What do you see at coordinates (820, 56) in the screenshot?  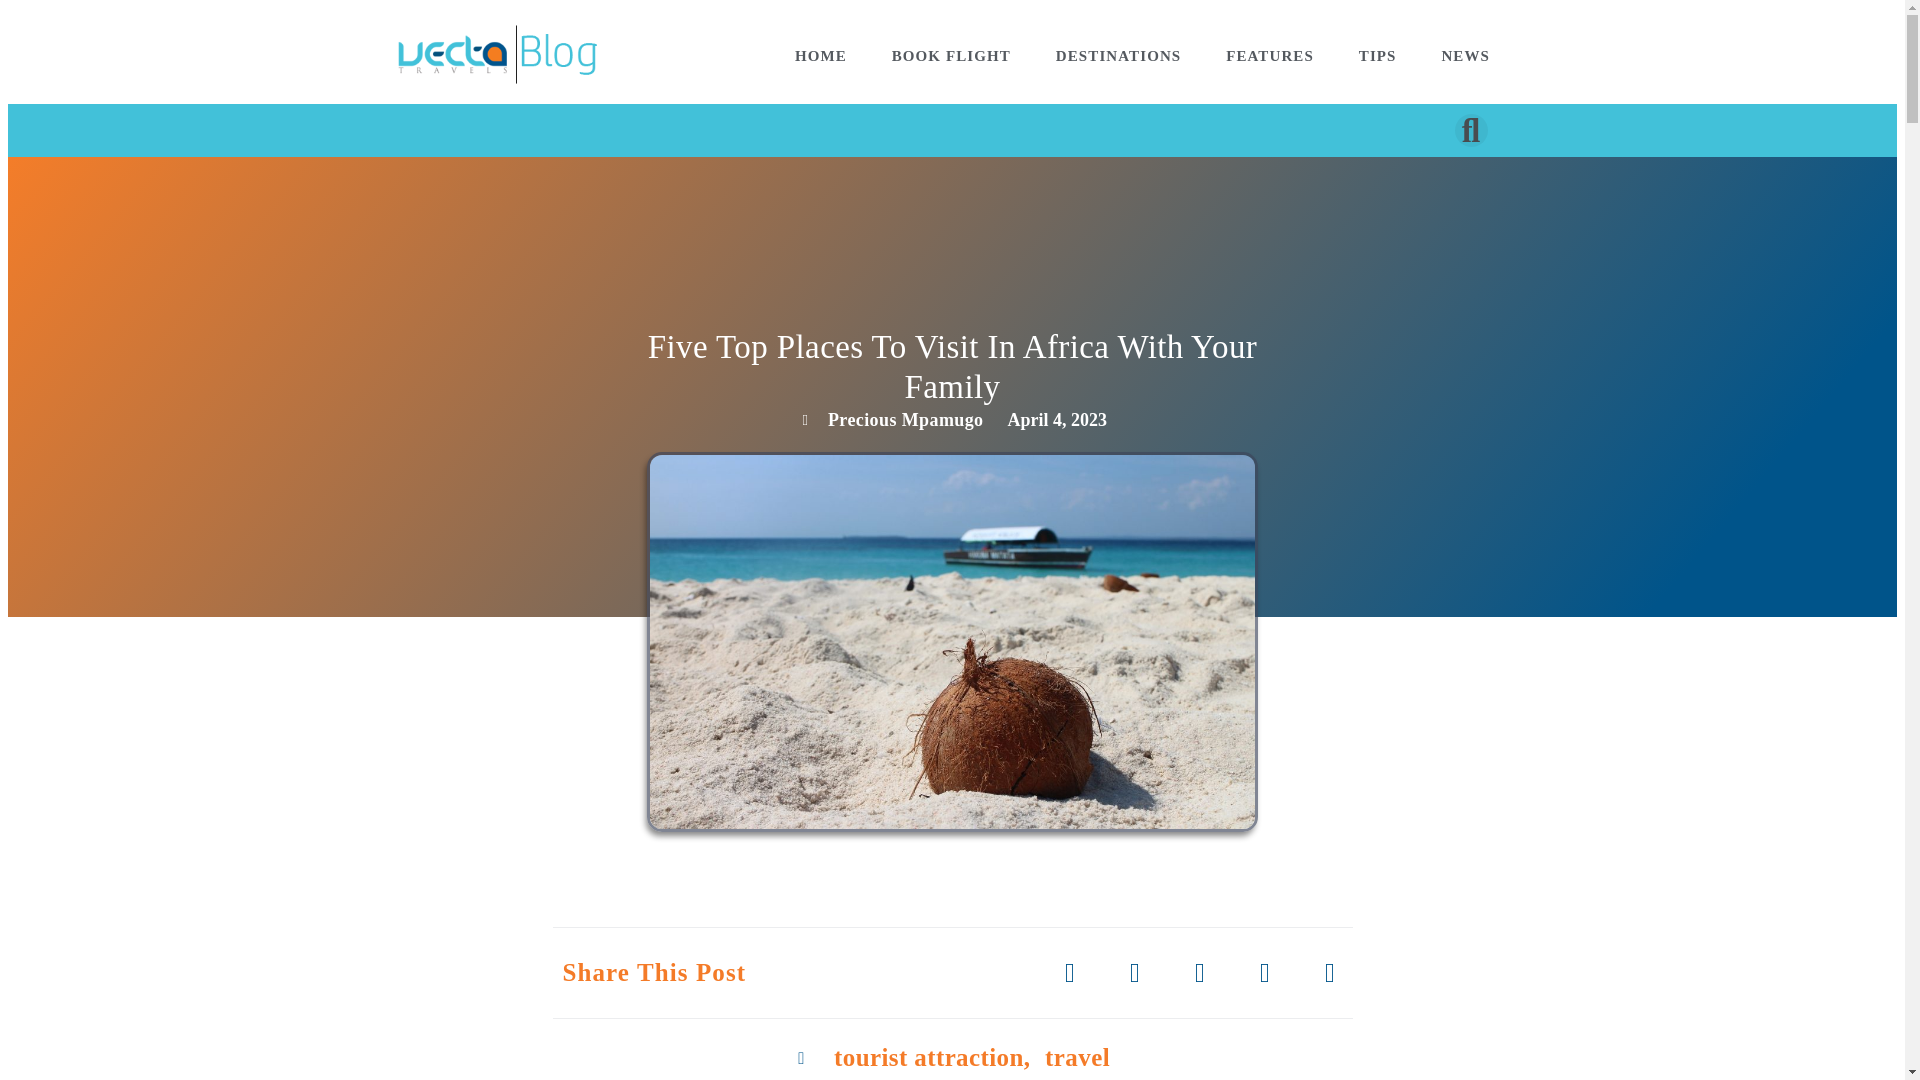 I see `HOME` at bounding box center [820, 56].